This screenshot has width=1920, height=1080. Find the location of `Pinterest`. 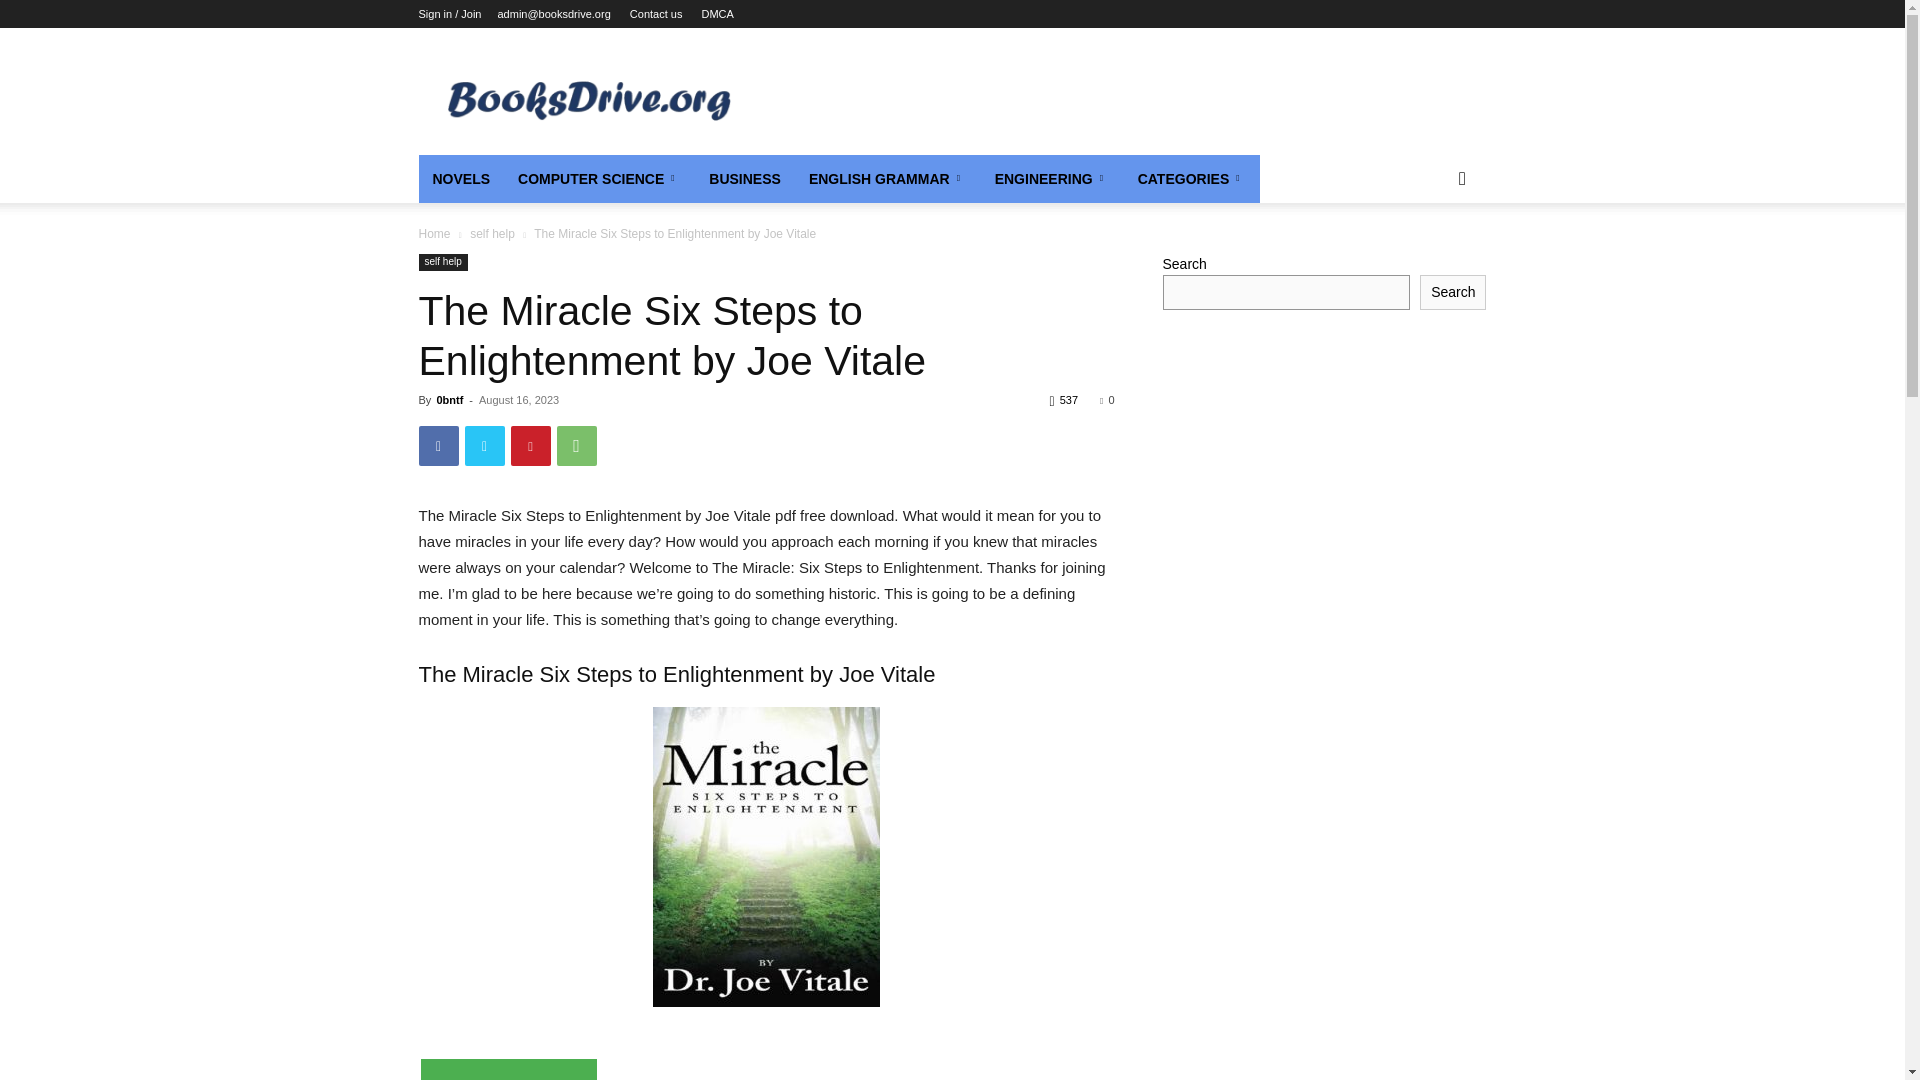

Pinterest is located at coordinates (530, 445).